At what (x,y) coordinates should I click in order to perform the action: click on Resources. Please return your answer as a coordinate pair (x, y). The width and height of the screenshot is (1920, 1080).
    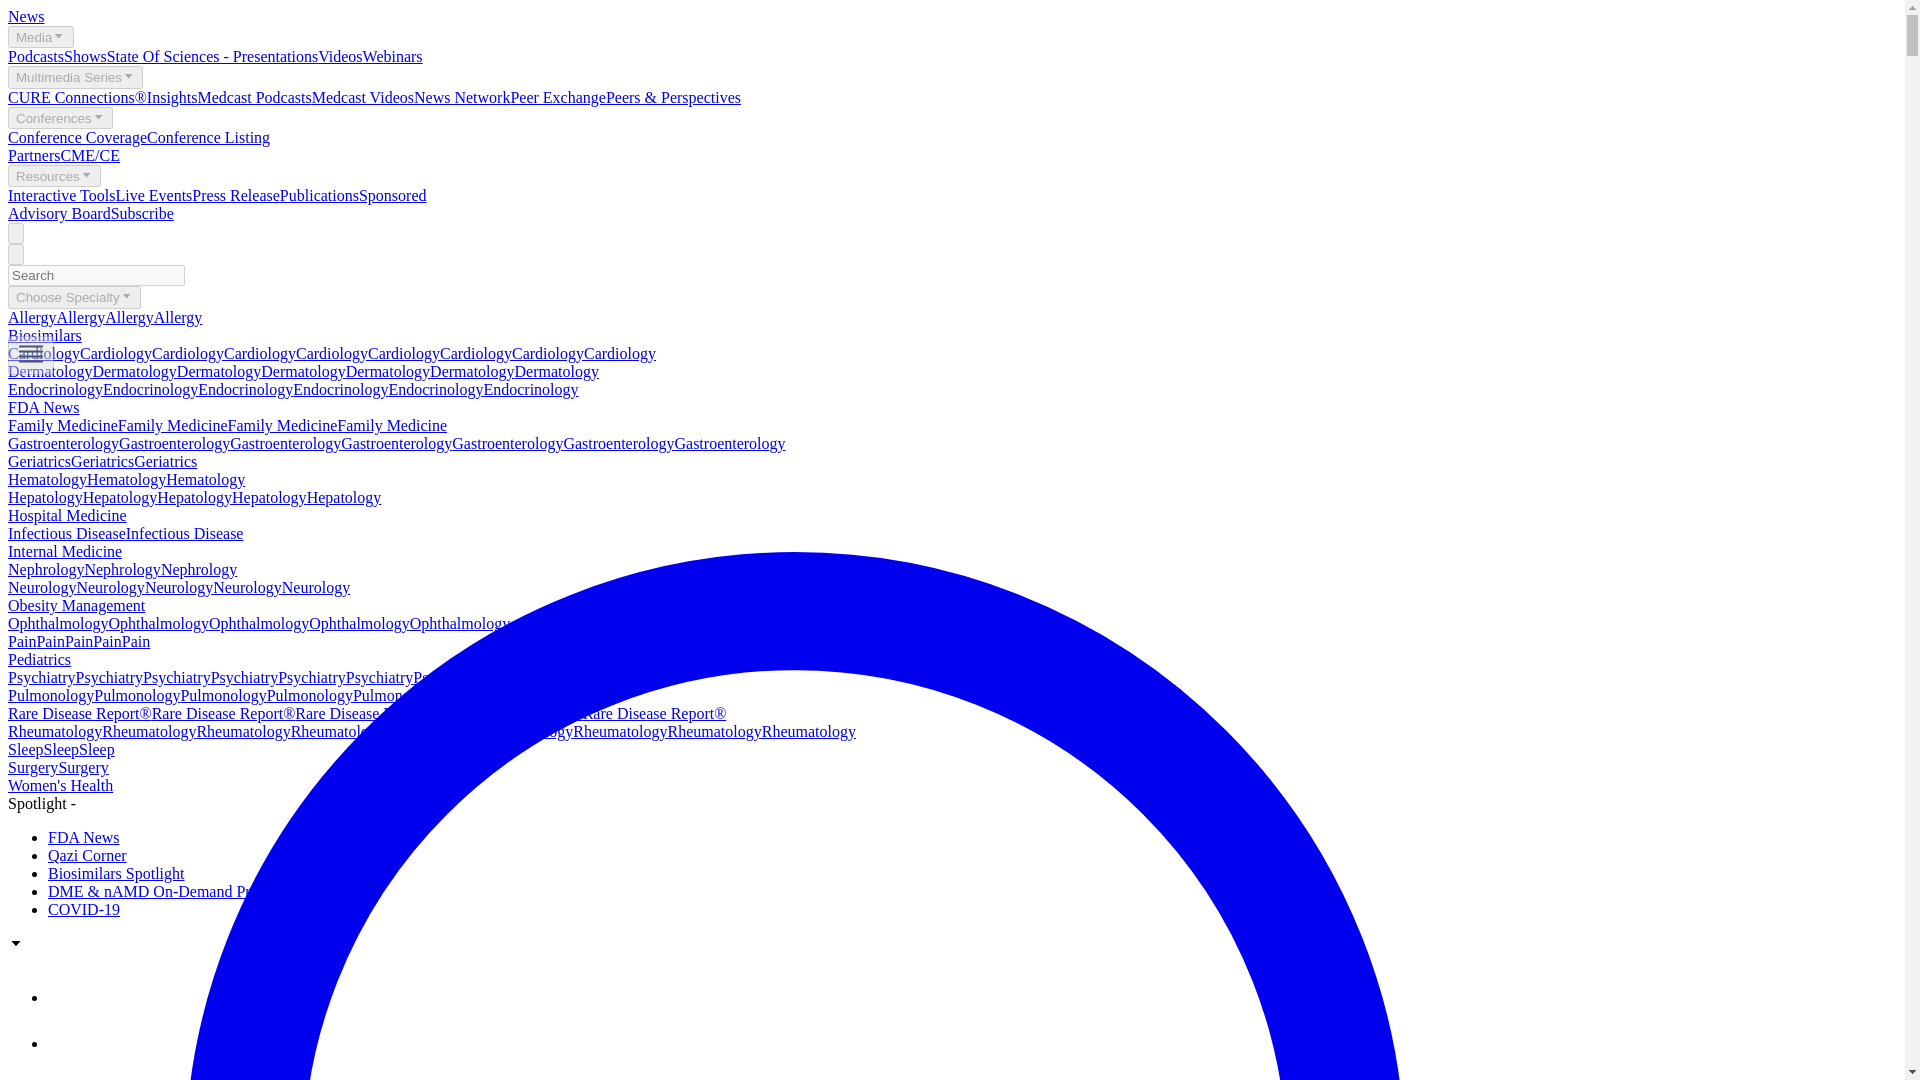
    Looking at the image, I should click on (54, 176).